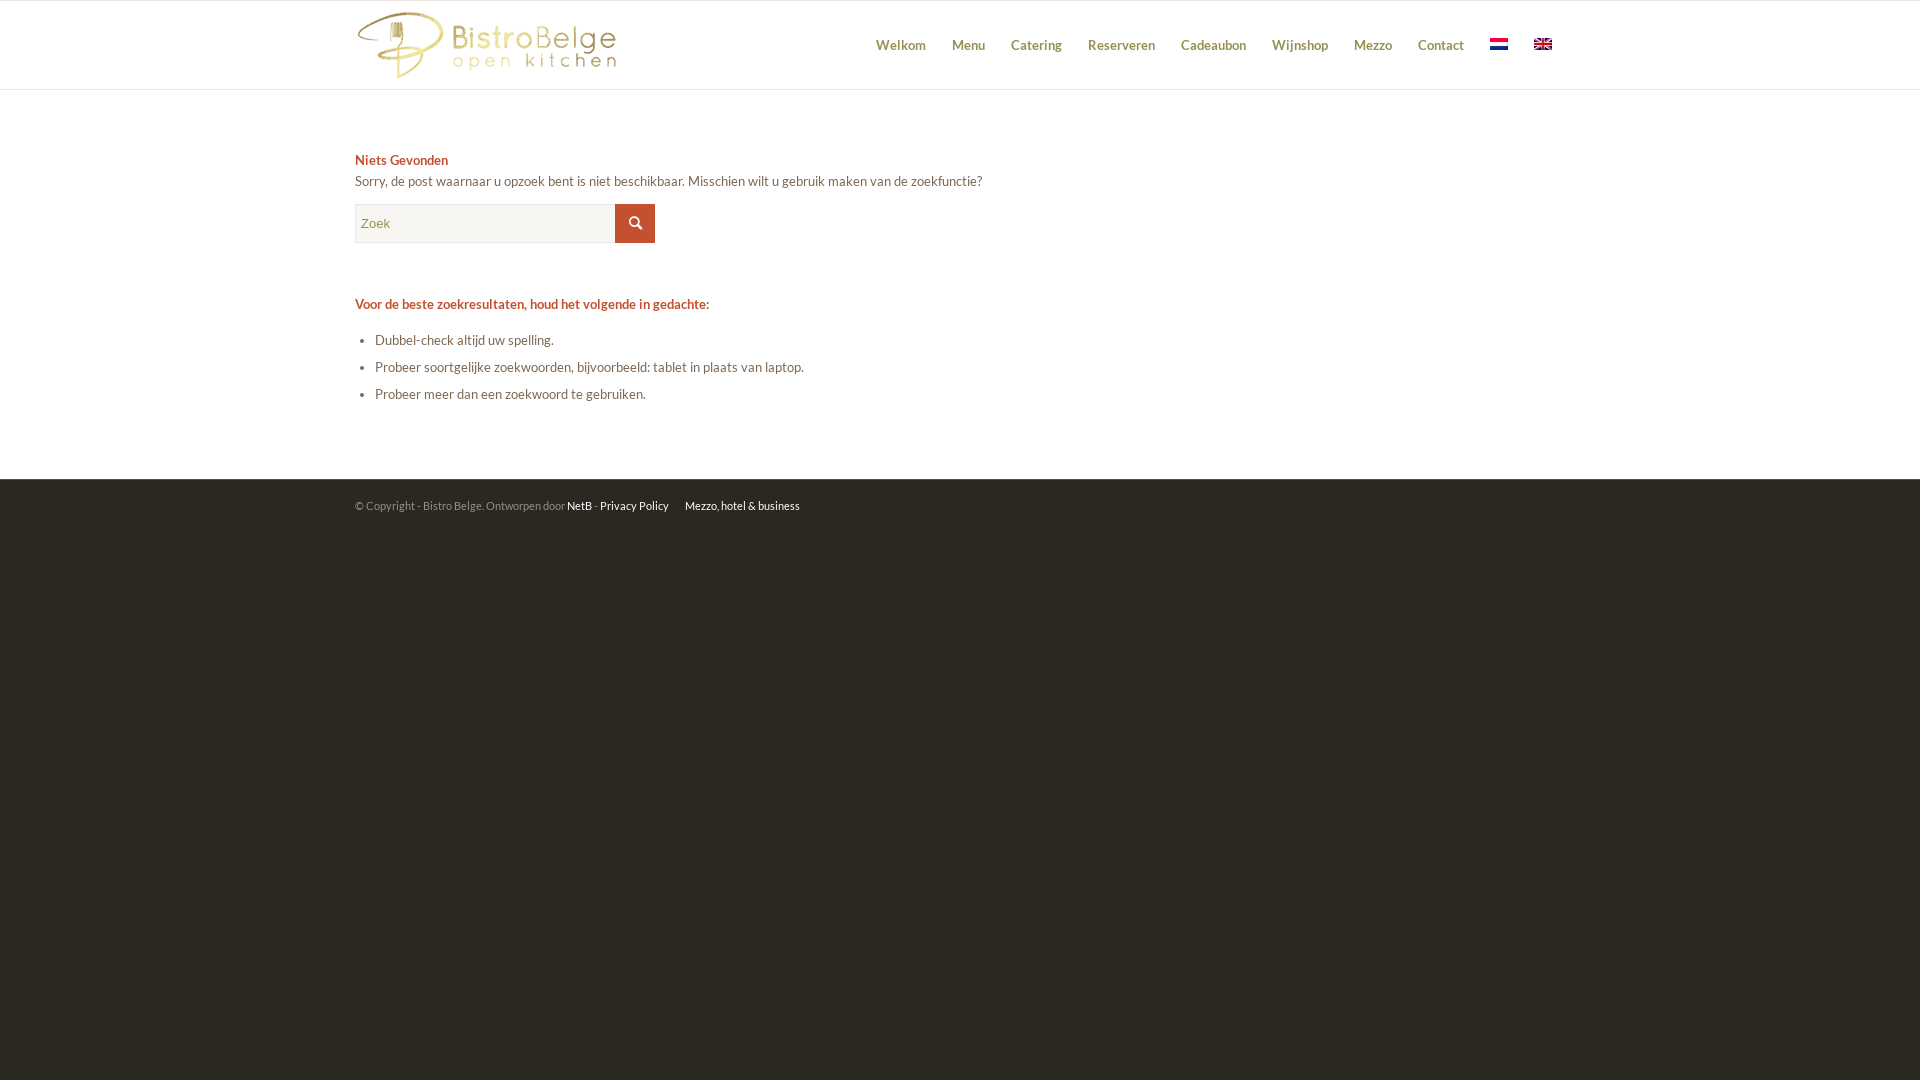 The image size is (1920, 1080). I want to click on Menu, so click(968, 45).